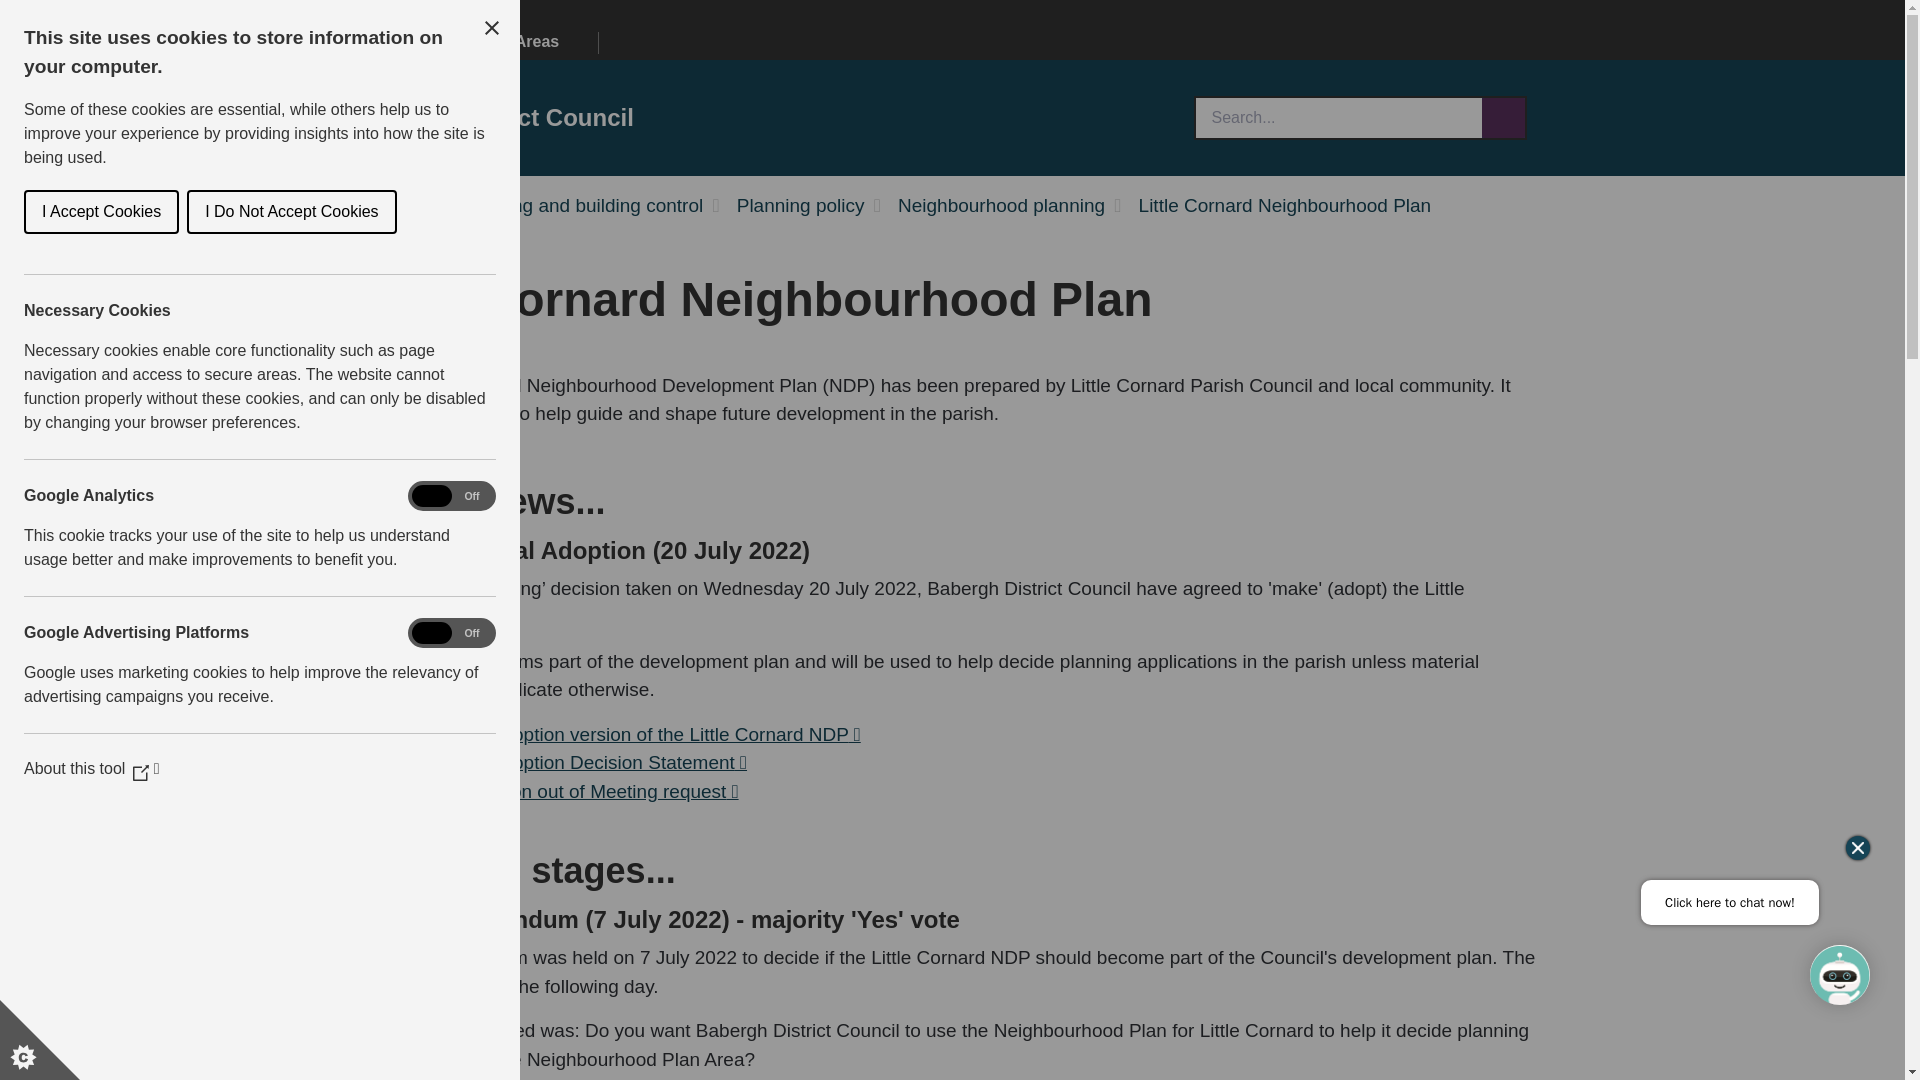  Describe the element at coordinates (1002, 206) in the screenshot. I see `Neighbourhood planning` at that location.